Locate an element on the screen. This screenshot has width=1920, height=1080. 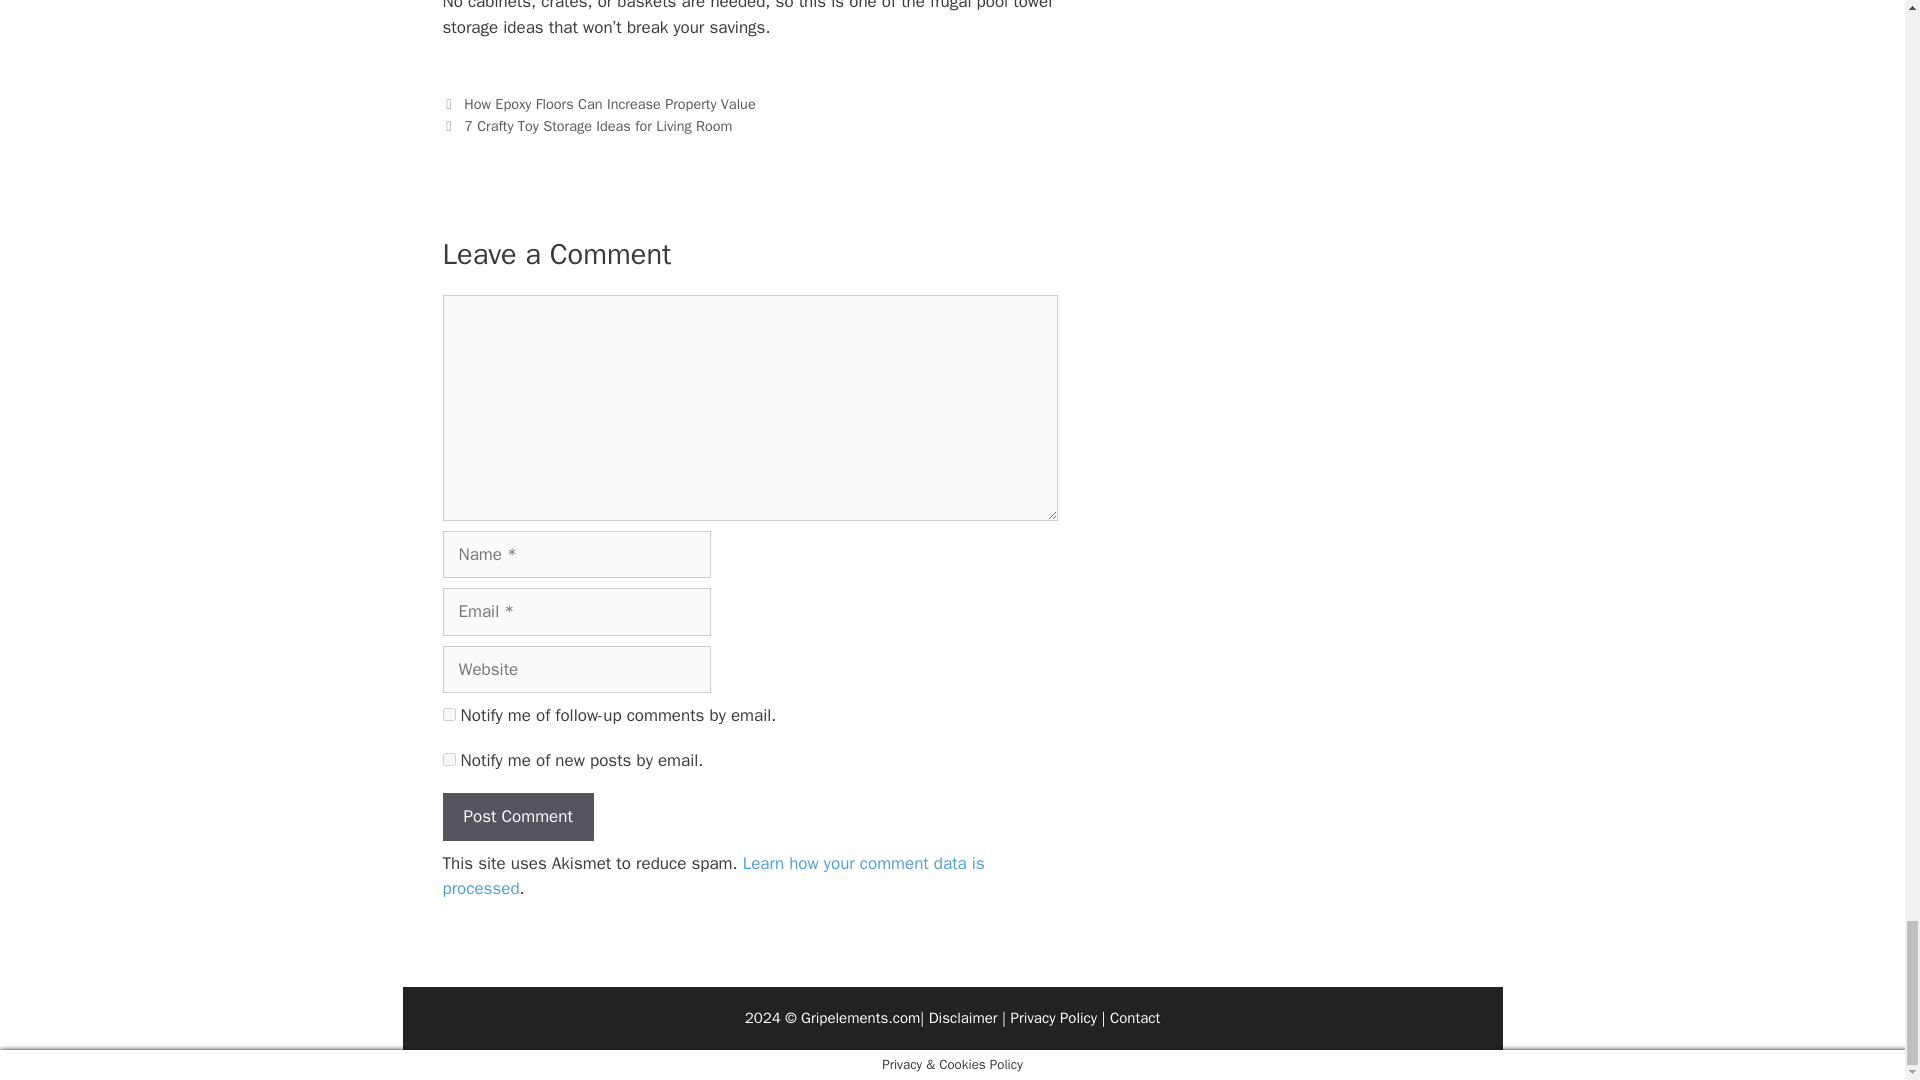
subscribe is located at coordinates (448, 758).